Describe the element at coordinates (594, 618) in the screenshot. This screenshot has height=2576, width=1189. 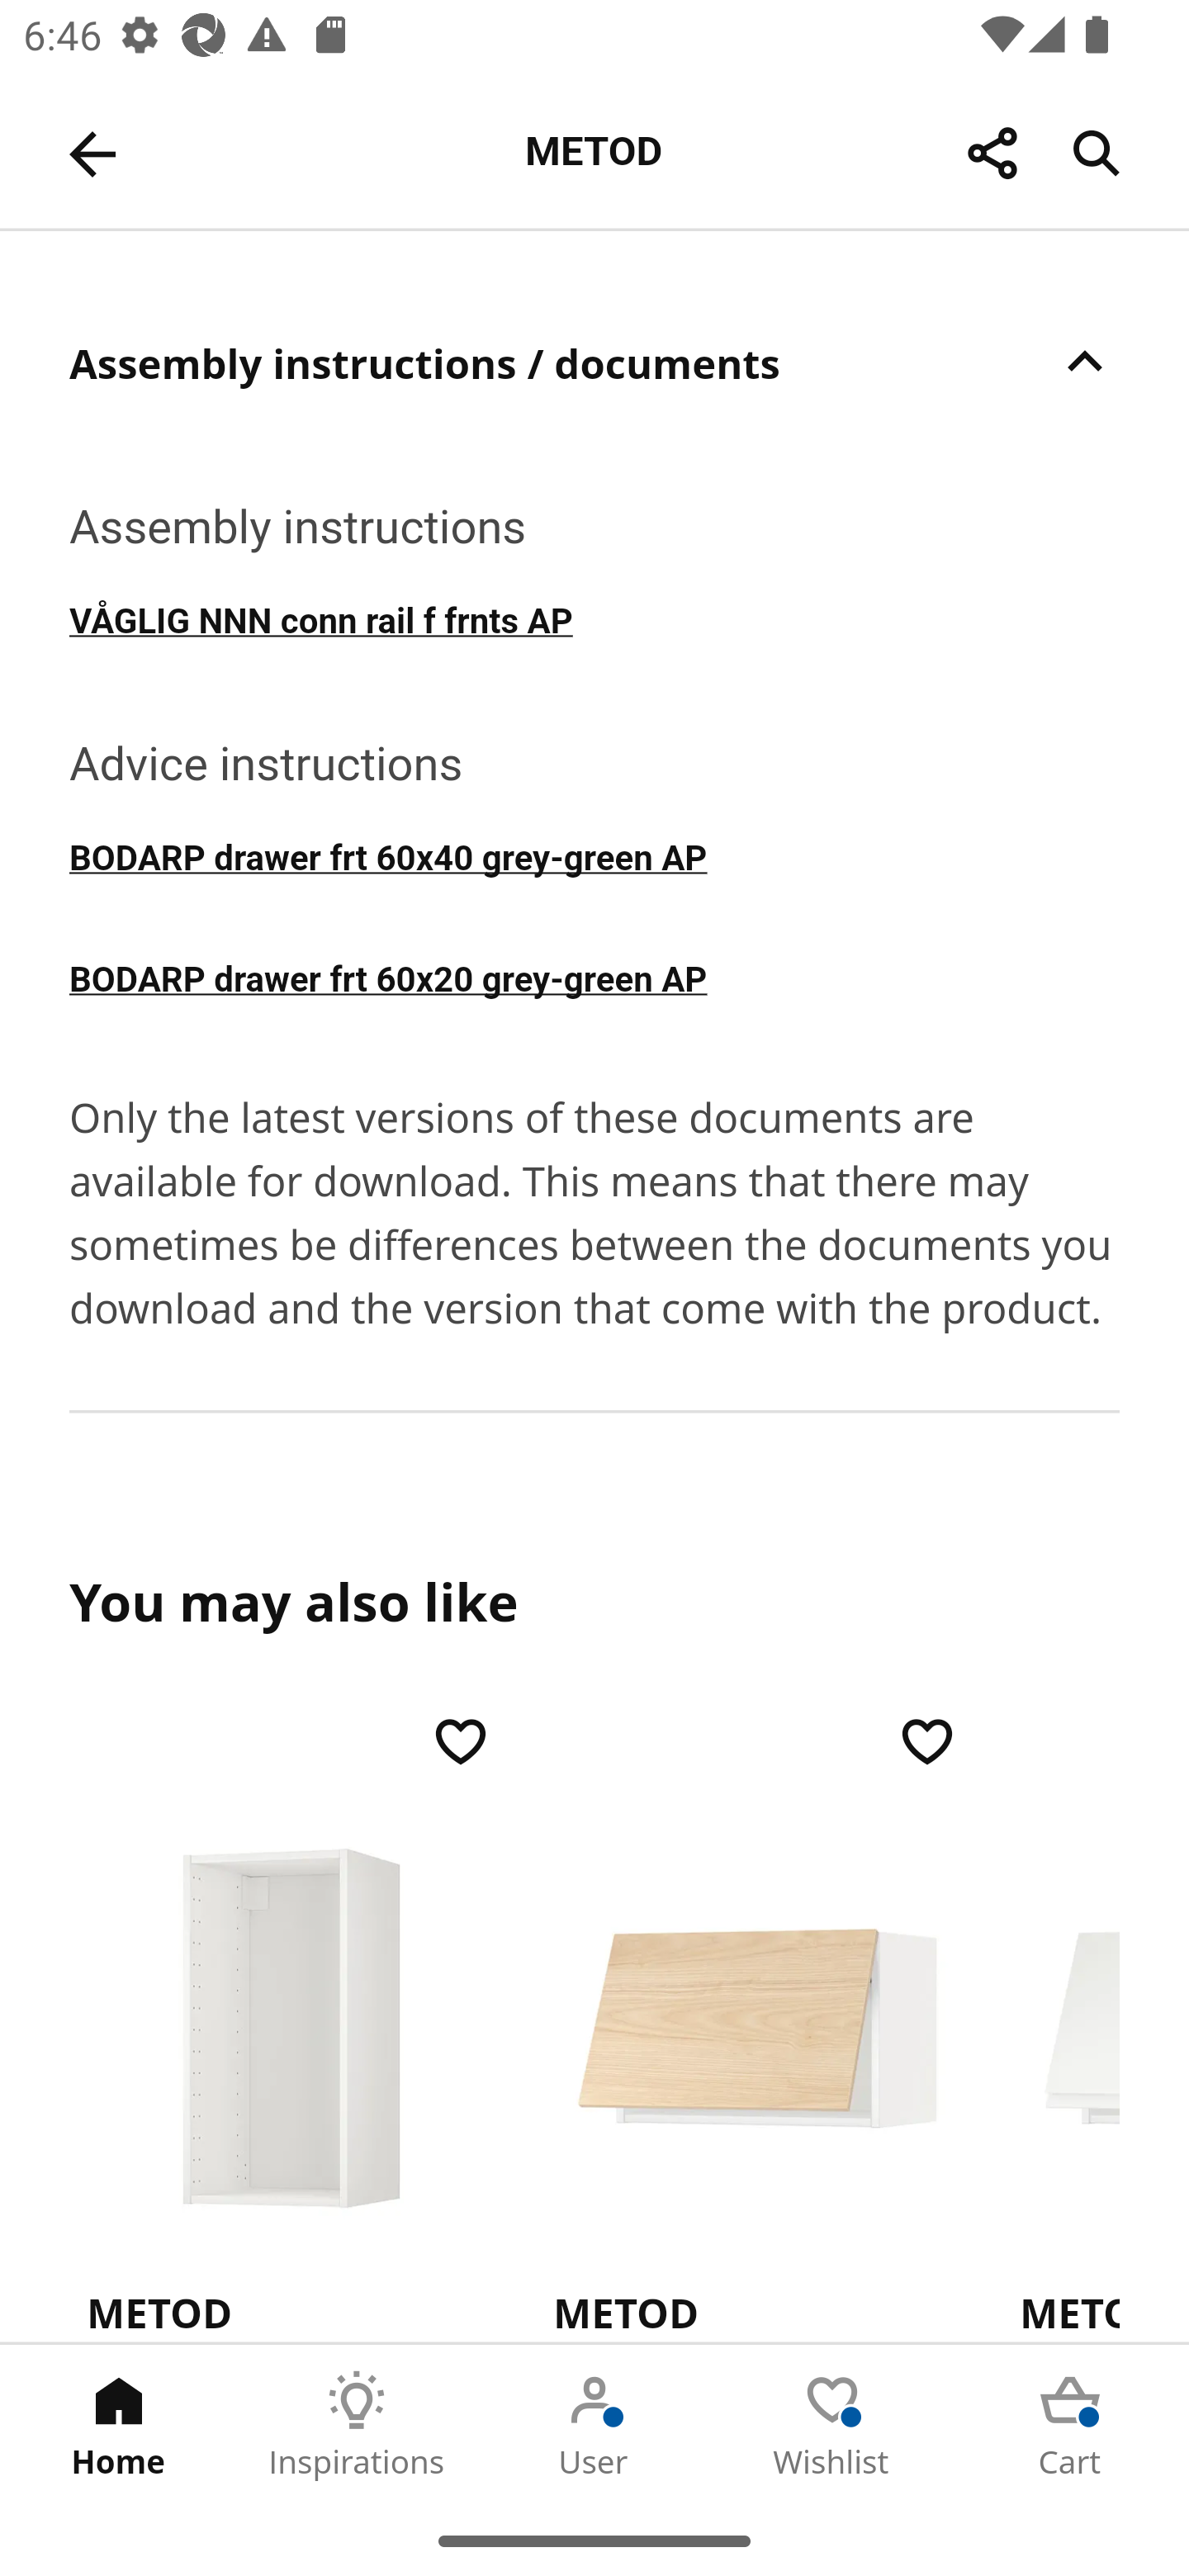
I see `VÅGLIG NNN conn rail f frnts AP` at that location.